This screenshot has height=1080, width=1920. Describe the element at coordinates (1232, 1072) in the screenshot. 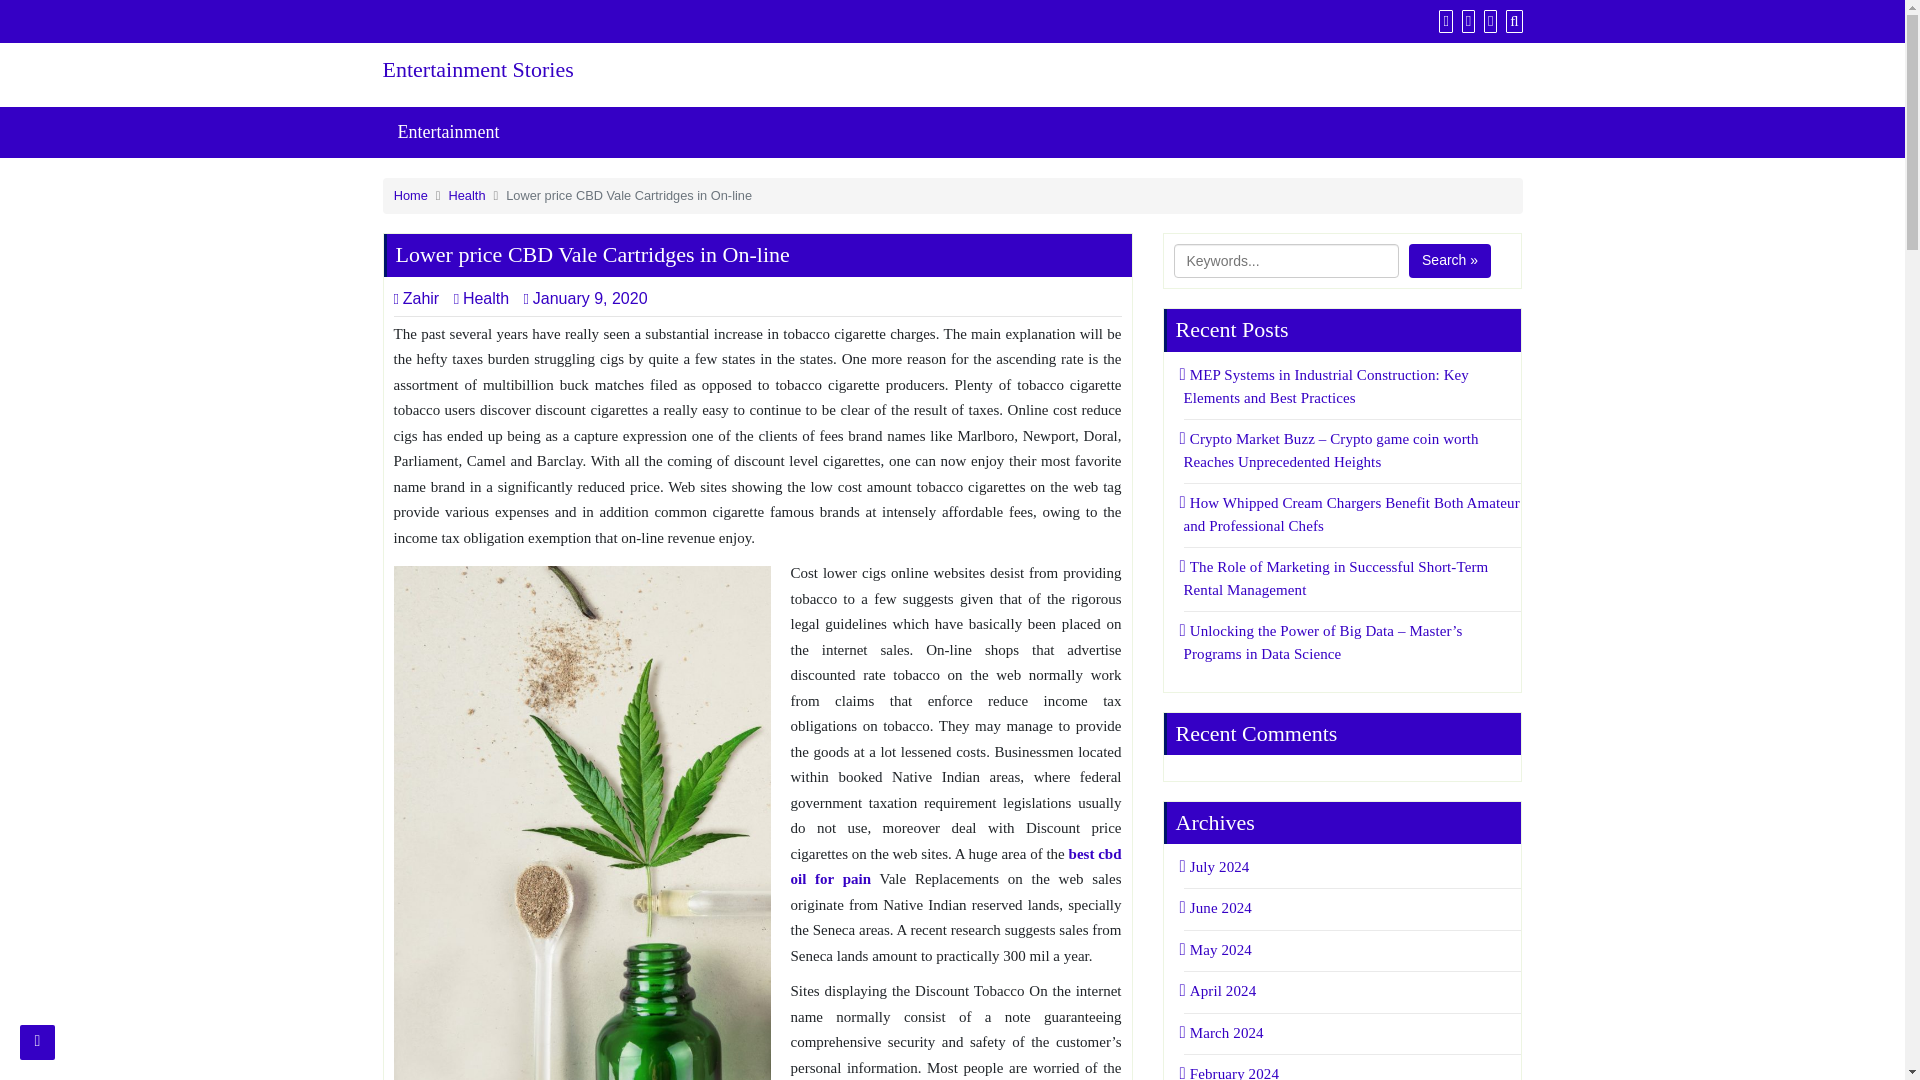

I see `February 2024` at that location.